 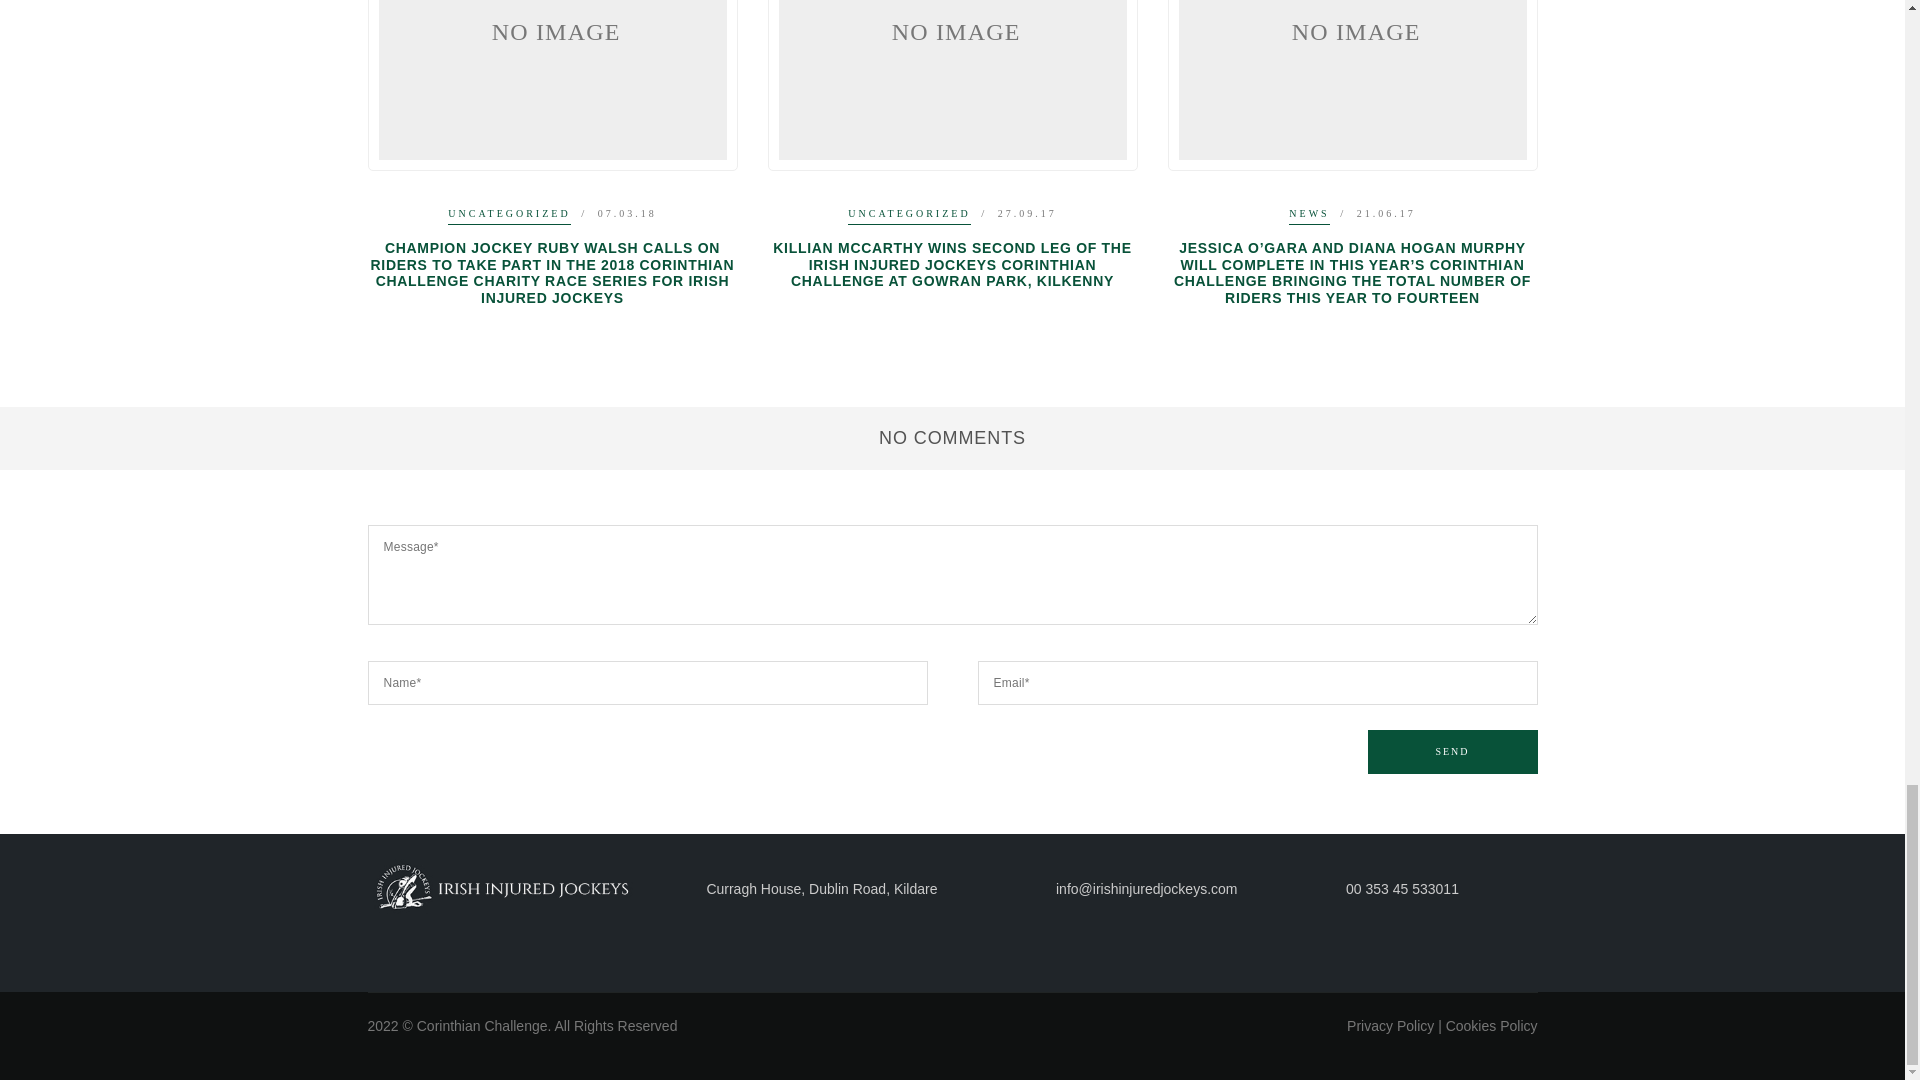 What do you see at coordinates (626, 214) in the screenshot?
I see `07.03.18` at bounding box center [626, 214].